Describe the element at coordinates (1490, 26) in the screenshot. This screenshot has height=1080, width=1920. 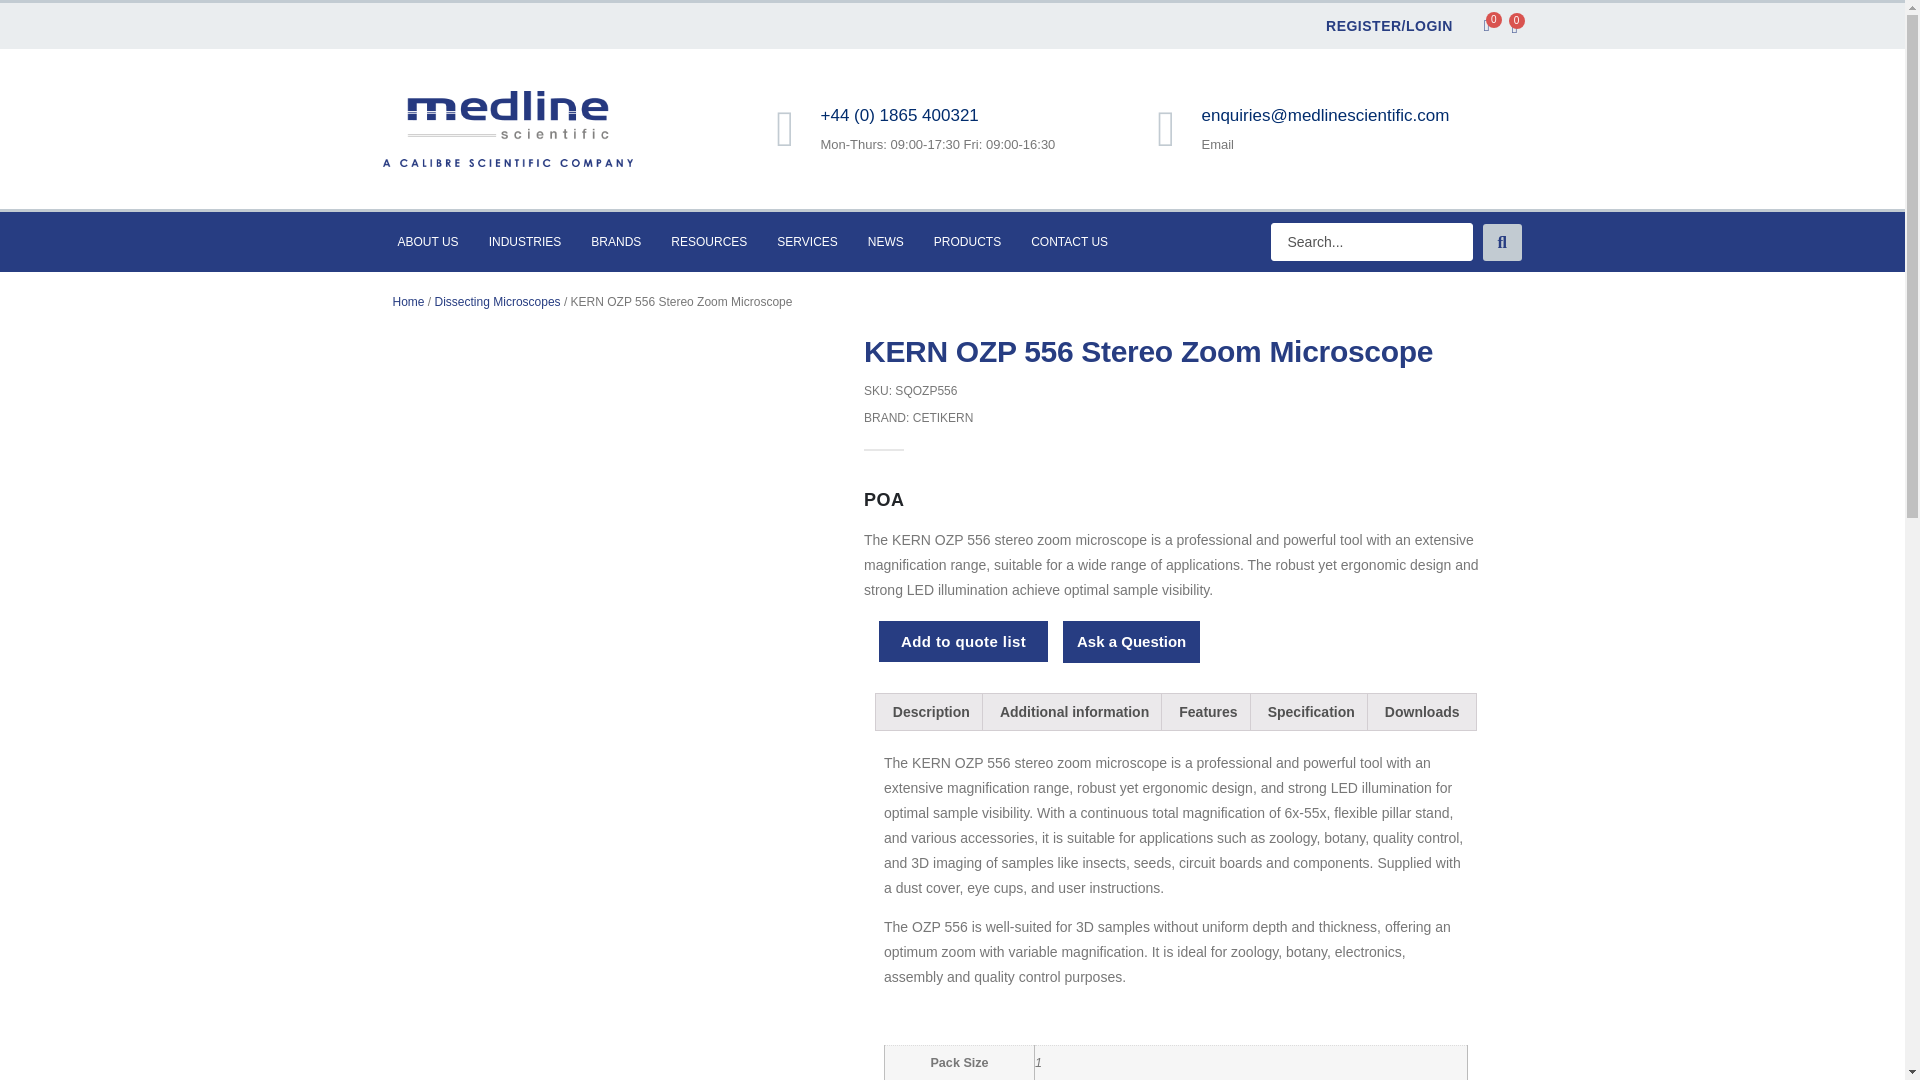
I see `0` at that location.